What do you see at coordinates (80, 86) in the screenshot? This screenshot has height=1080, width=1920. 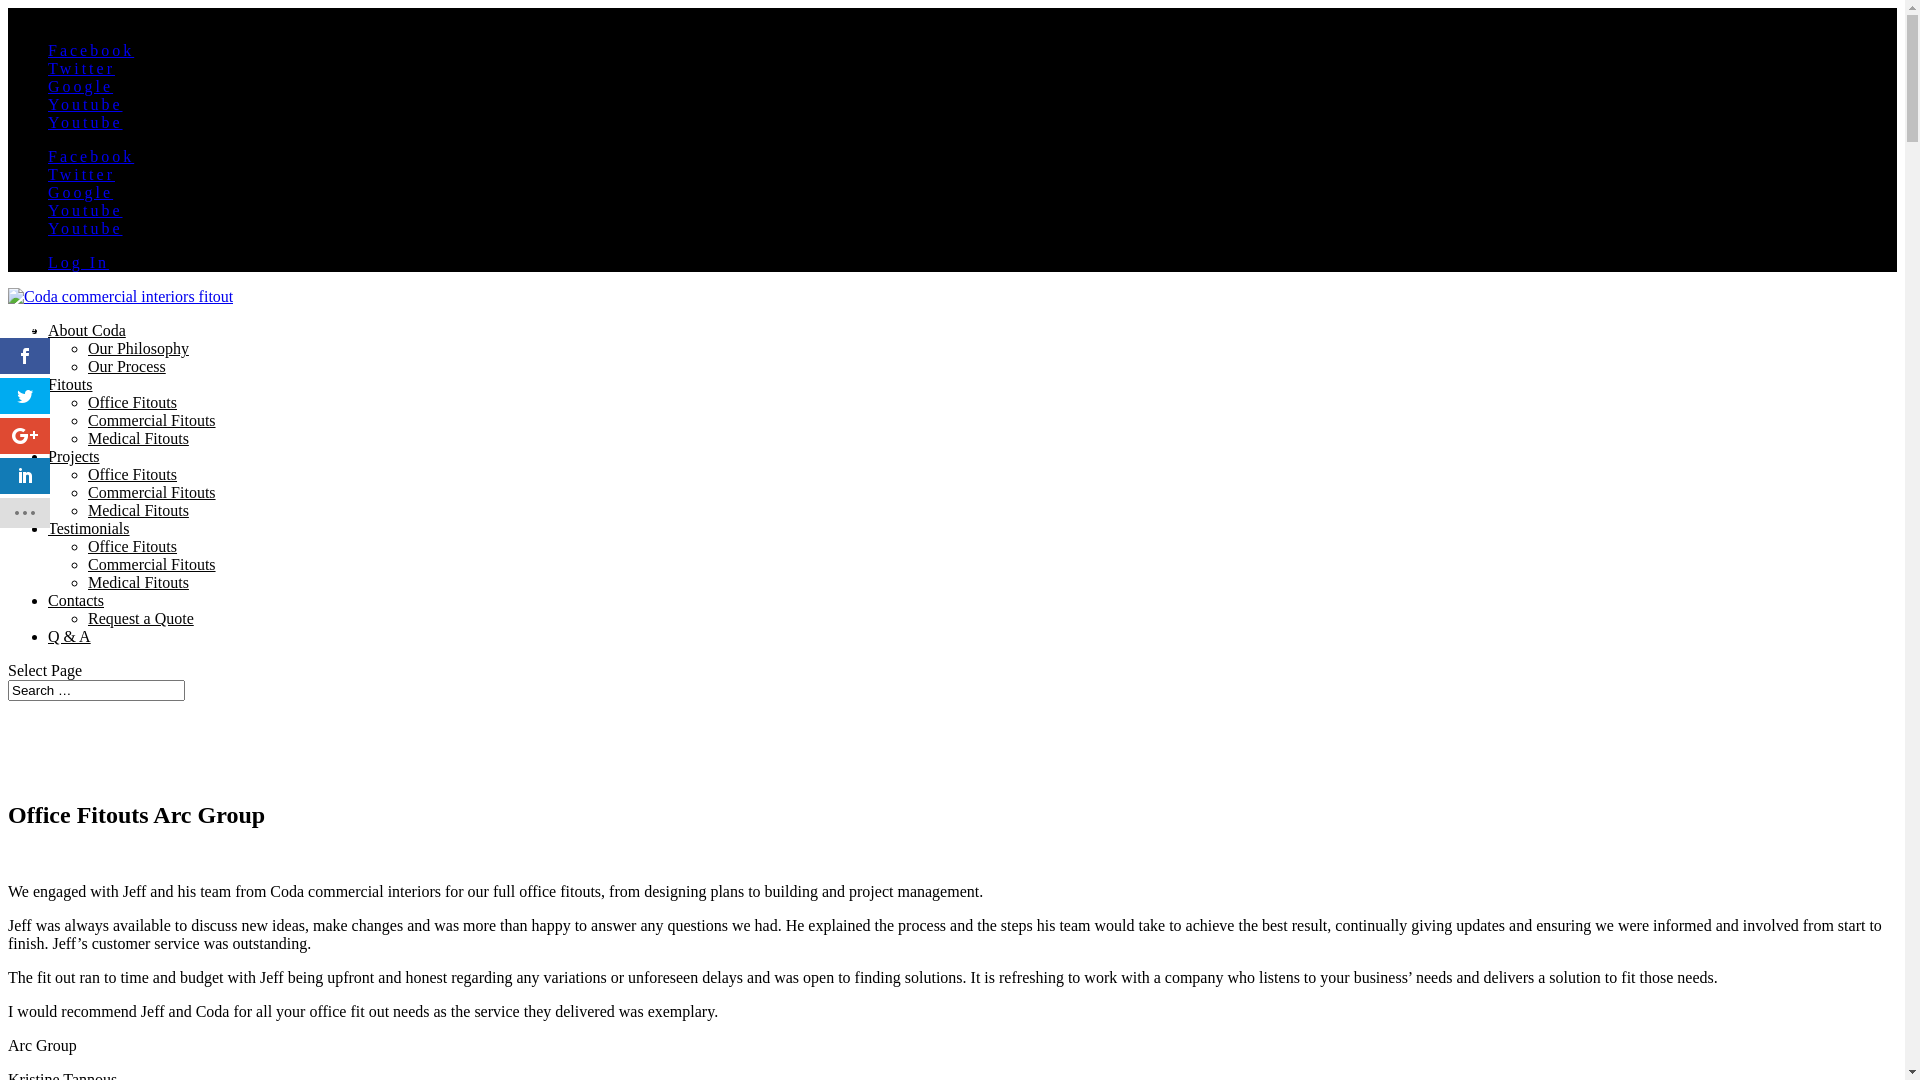 I see `Google` at bounding box center [80, 86].